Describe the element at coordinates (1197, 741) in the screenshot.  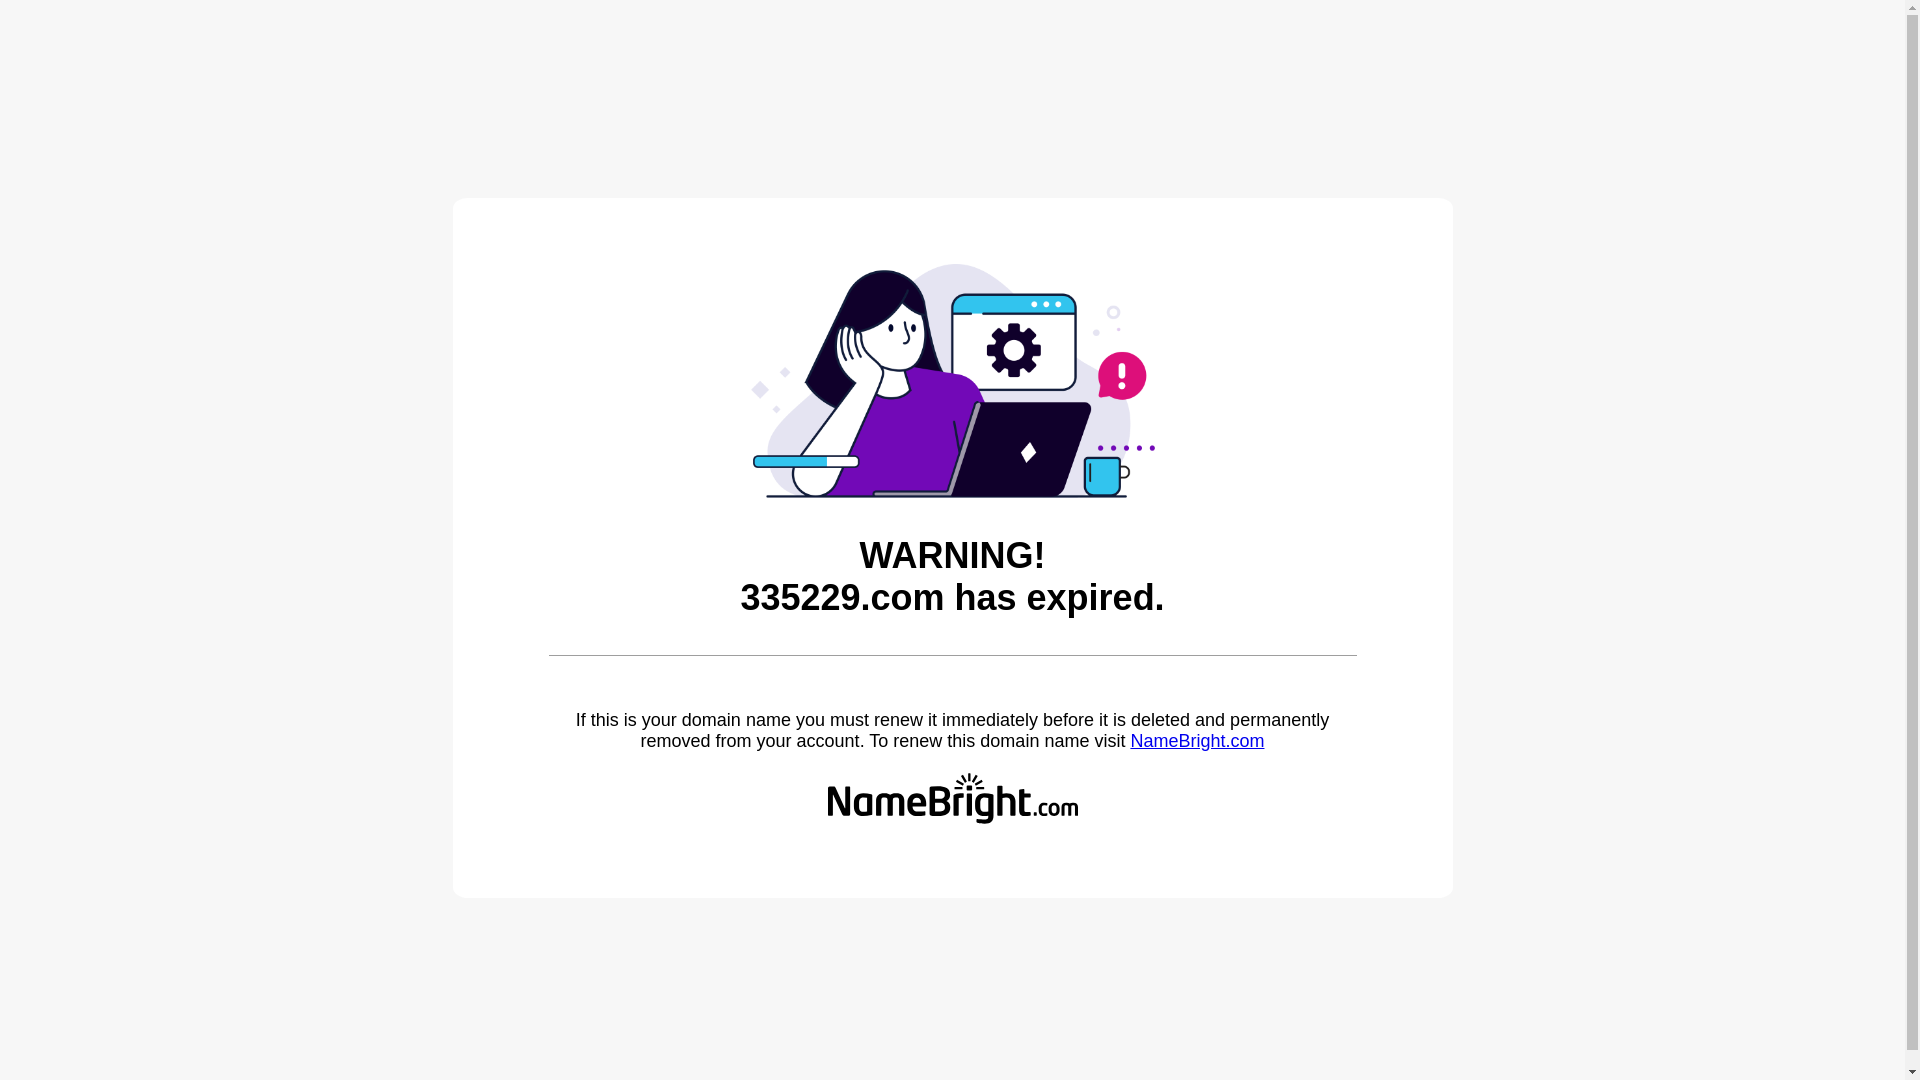
I see `NameBright.com` at that location.